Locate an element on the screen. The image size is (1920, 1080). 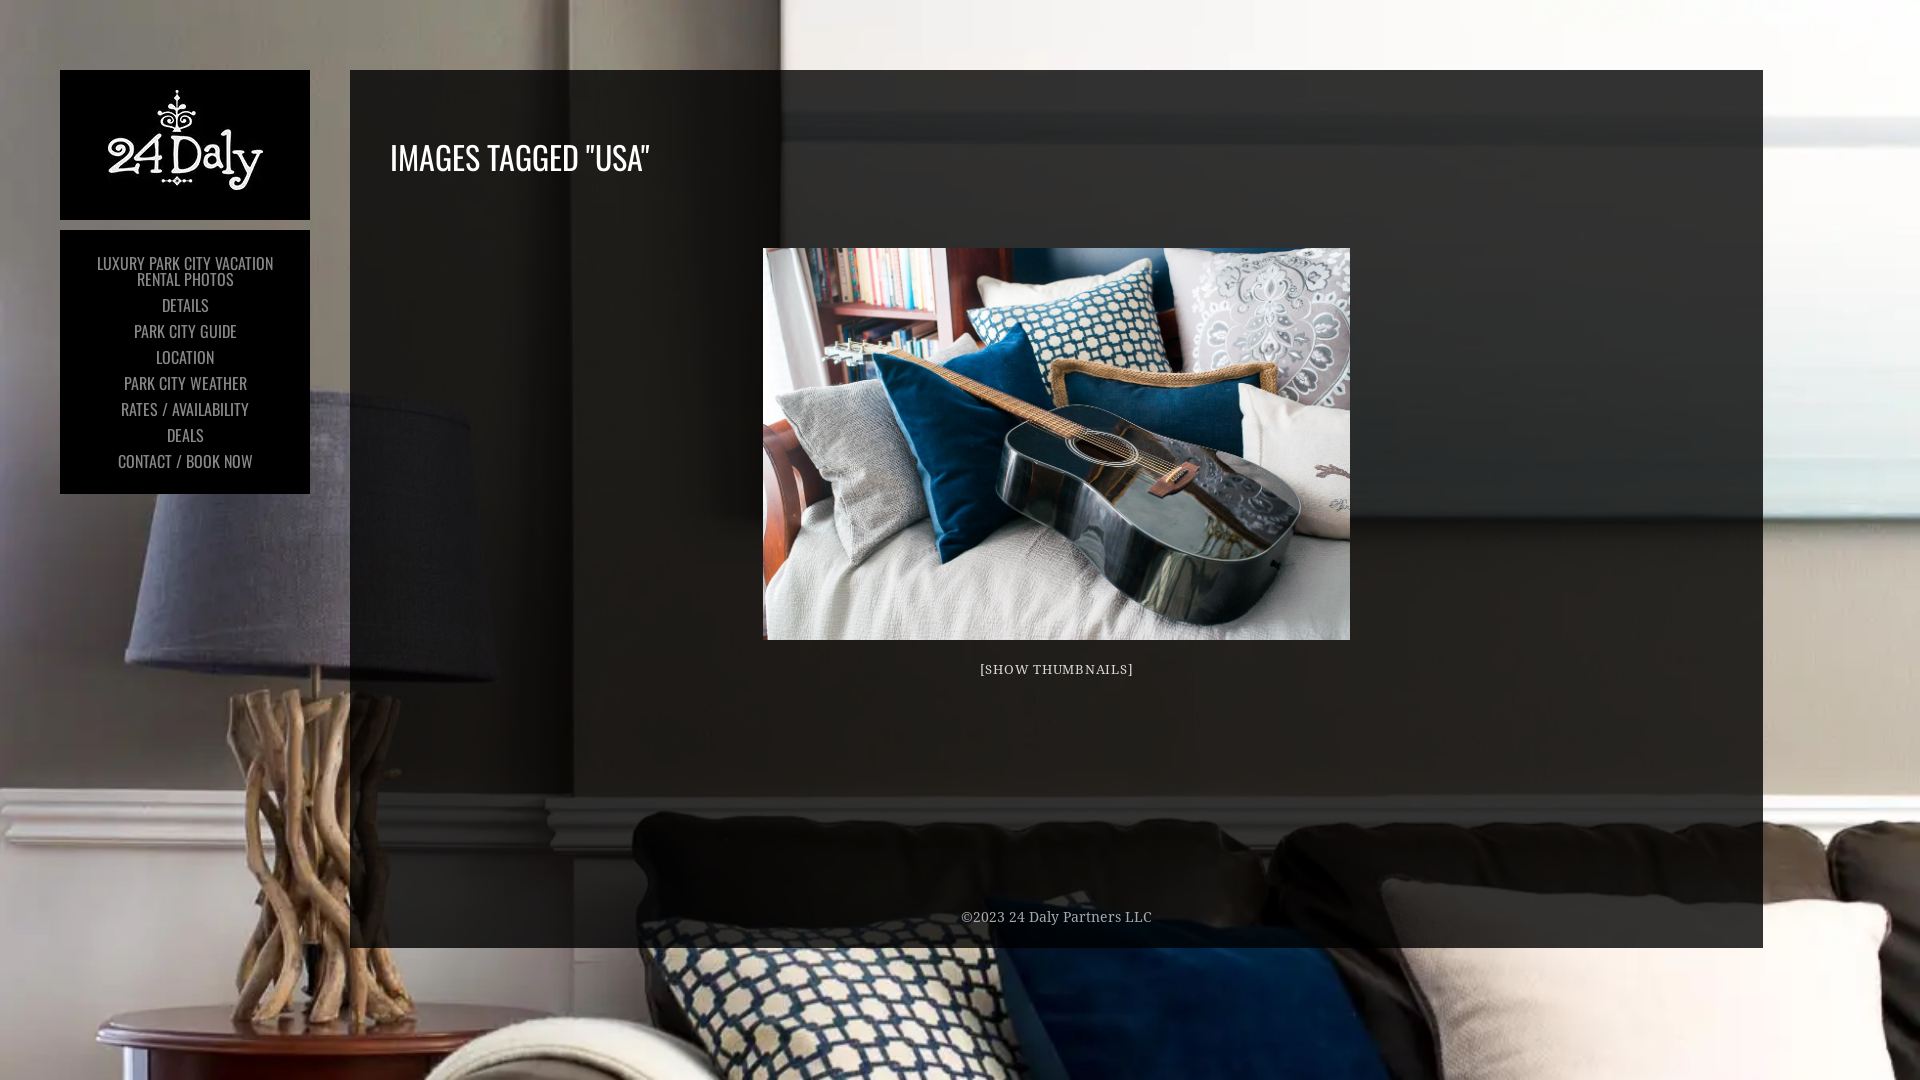
LUXURY PARK CITY VACATION RENTAL PHOTOS is located at coordinates (185, 271).